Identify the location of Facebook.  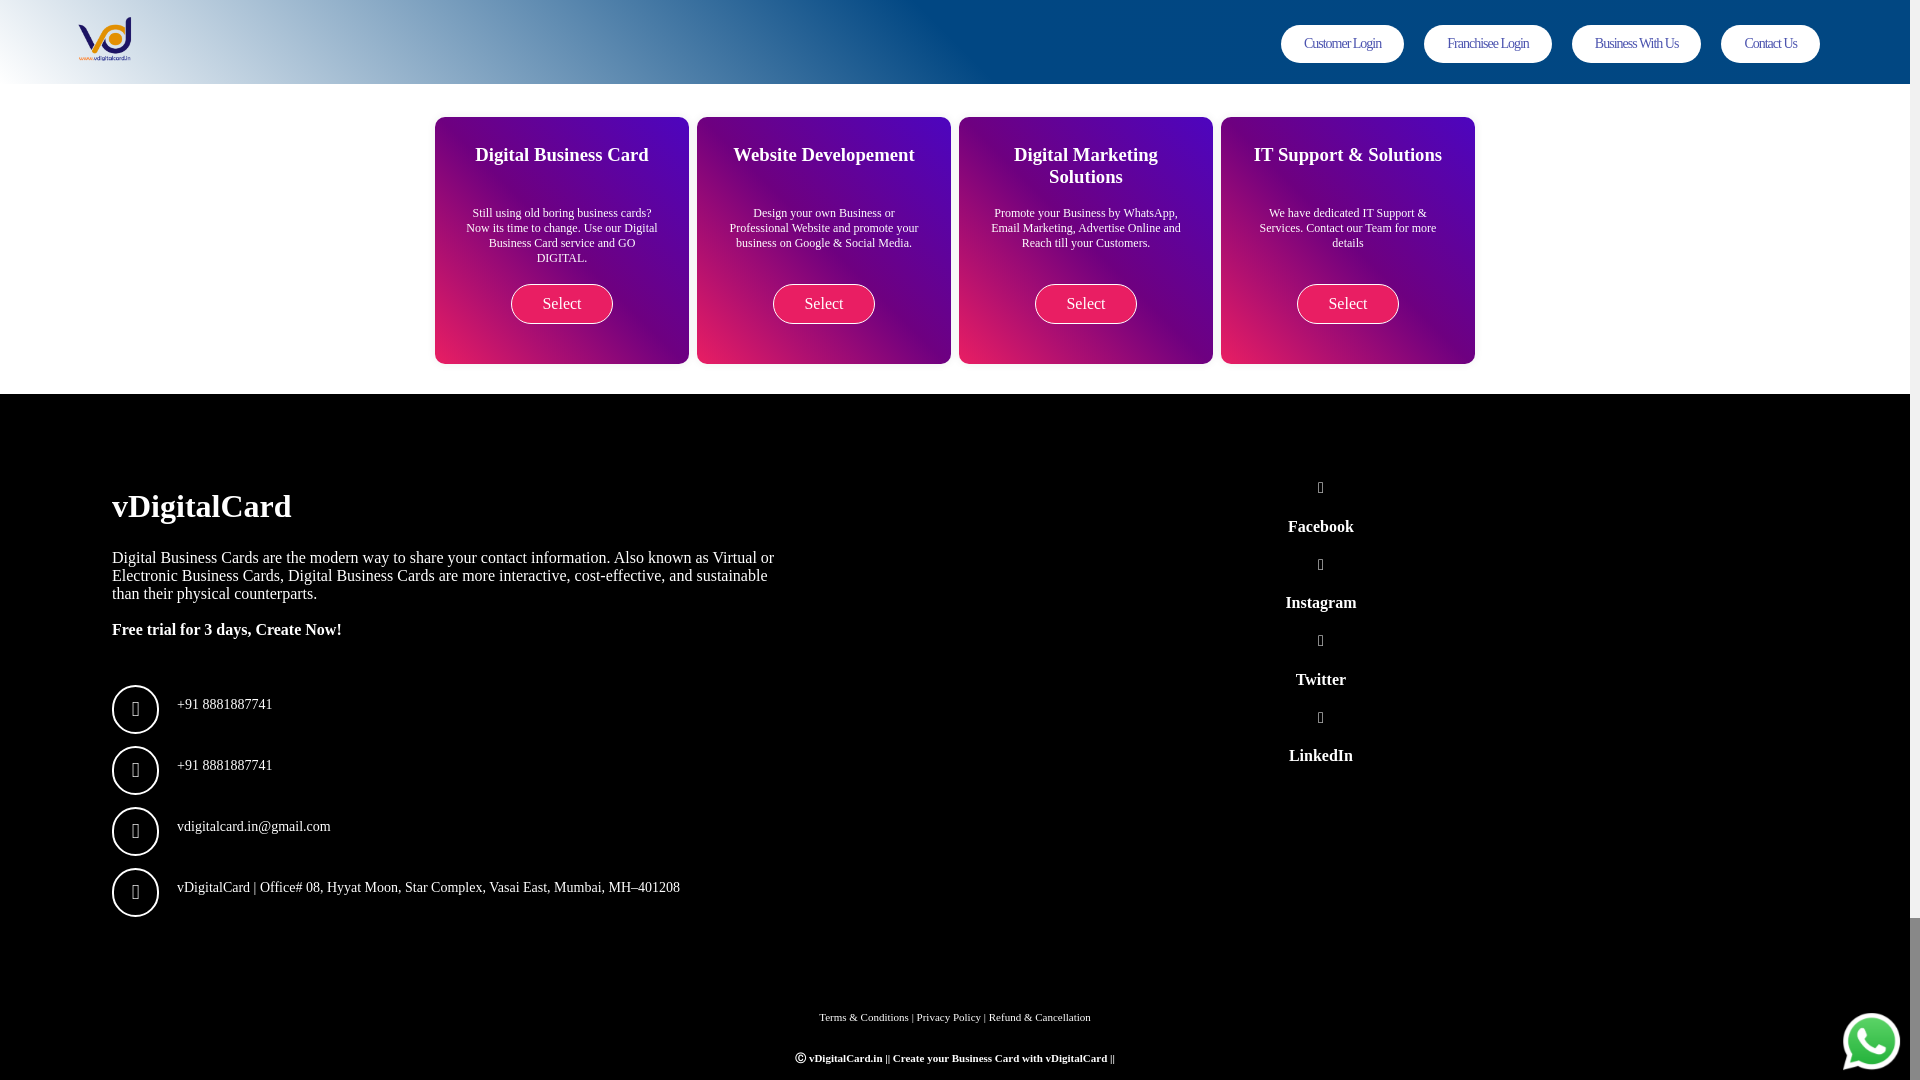
(1320, 506).